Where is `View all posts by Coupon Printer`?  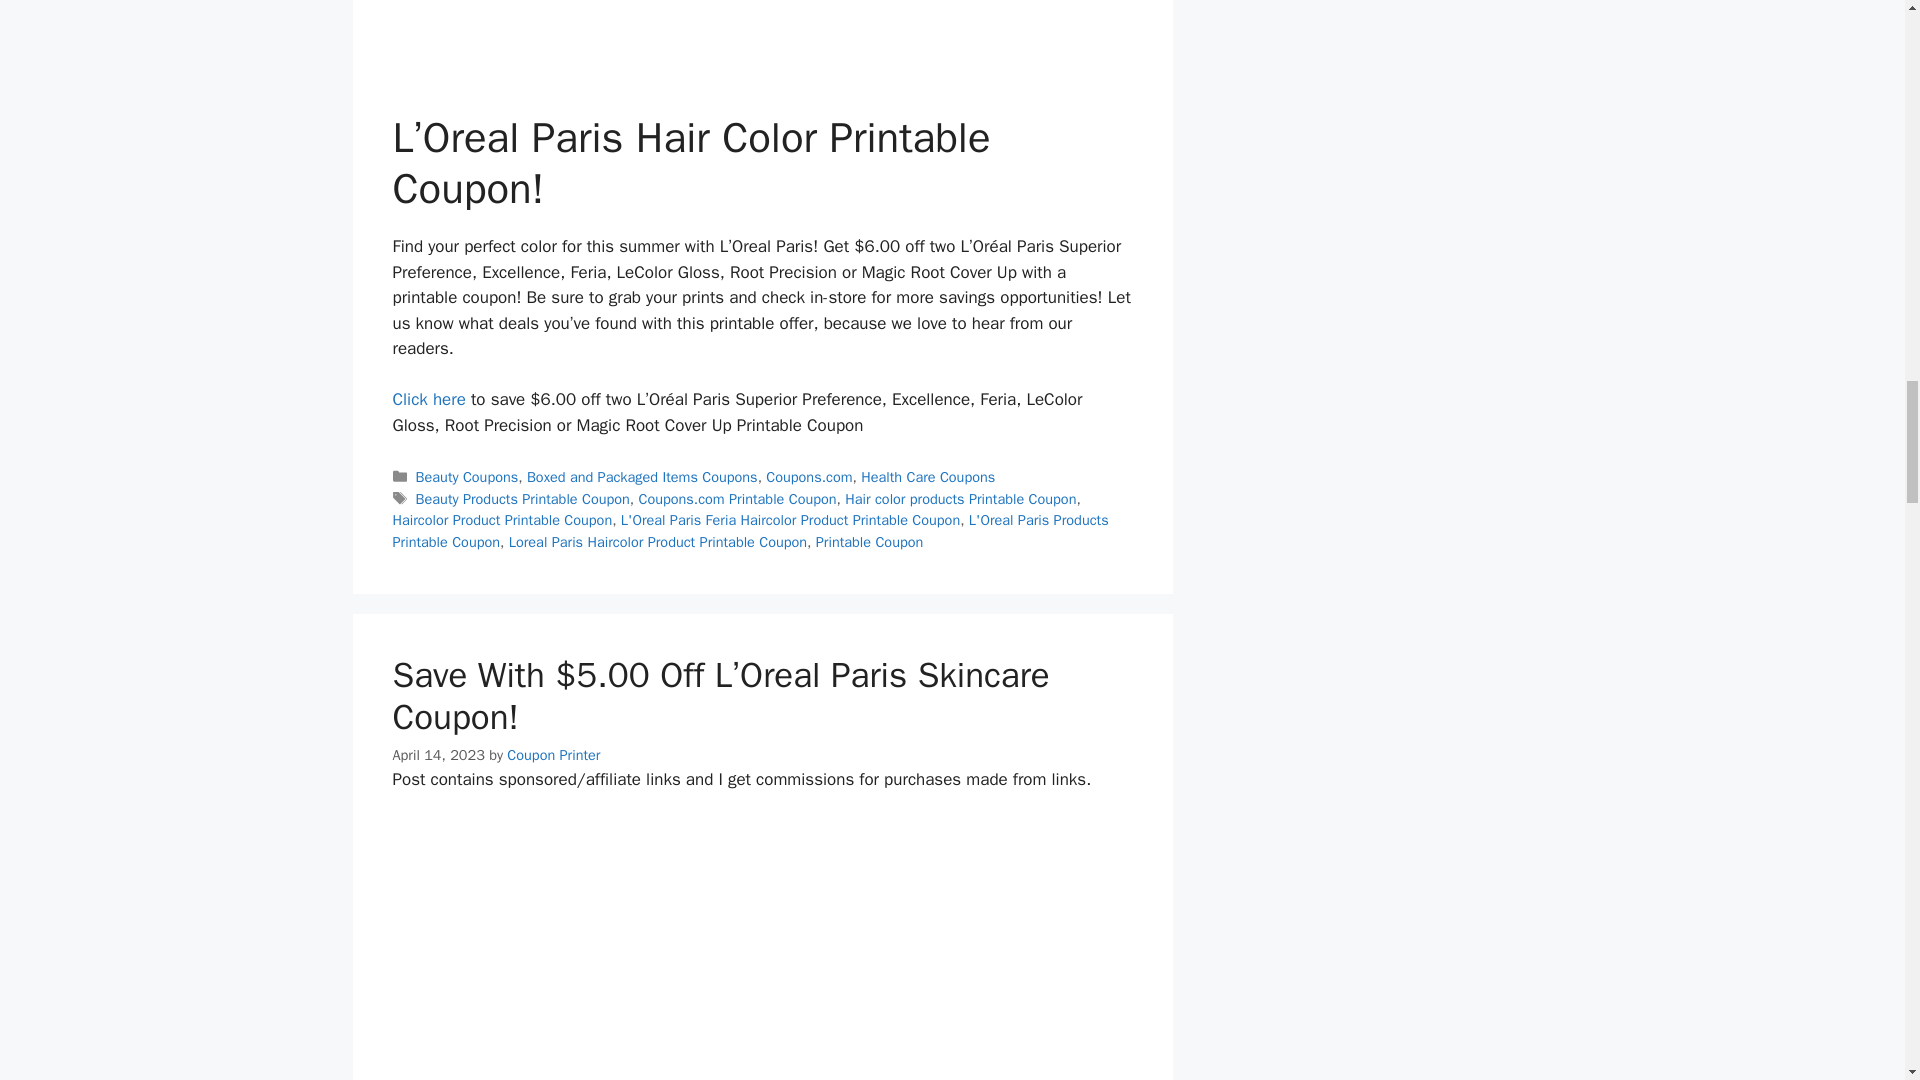 View all posts by Coupon Printer is located at coordinates (552, 754).